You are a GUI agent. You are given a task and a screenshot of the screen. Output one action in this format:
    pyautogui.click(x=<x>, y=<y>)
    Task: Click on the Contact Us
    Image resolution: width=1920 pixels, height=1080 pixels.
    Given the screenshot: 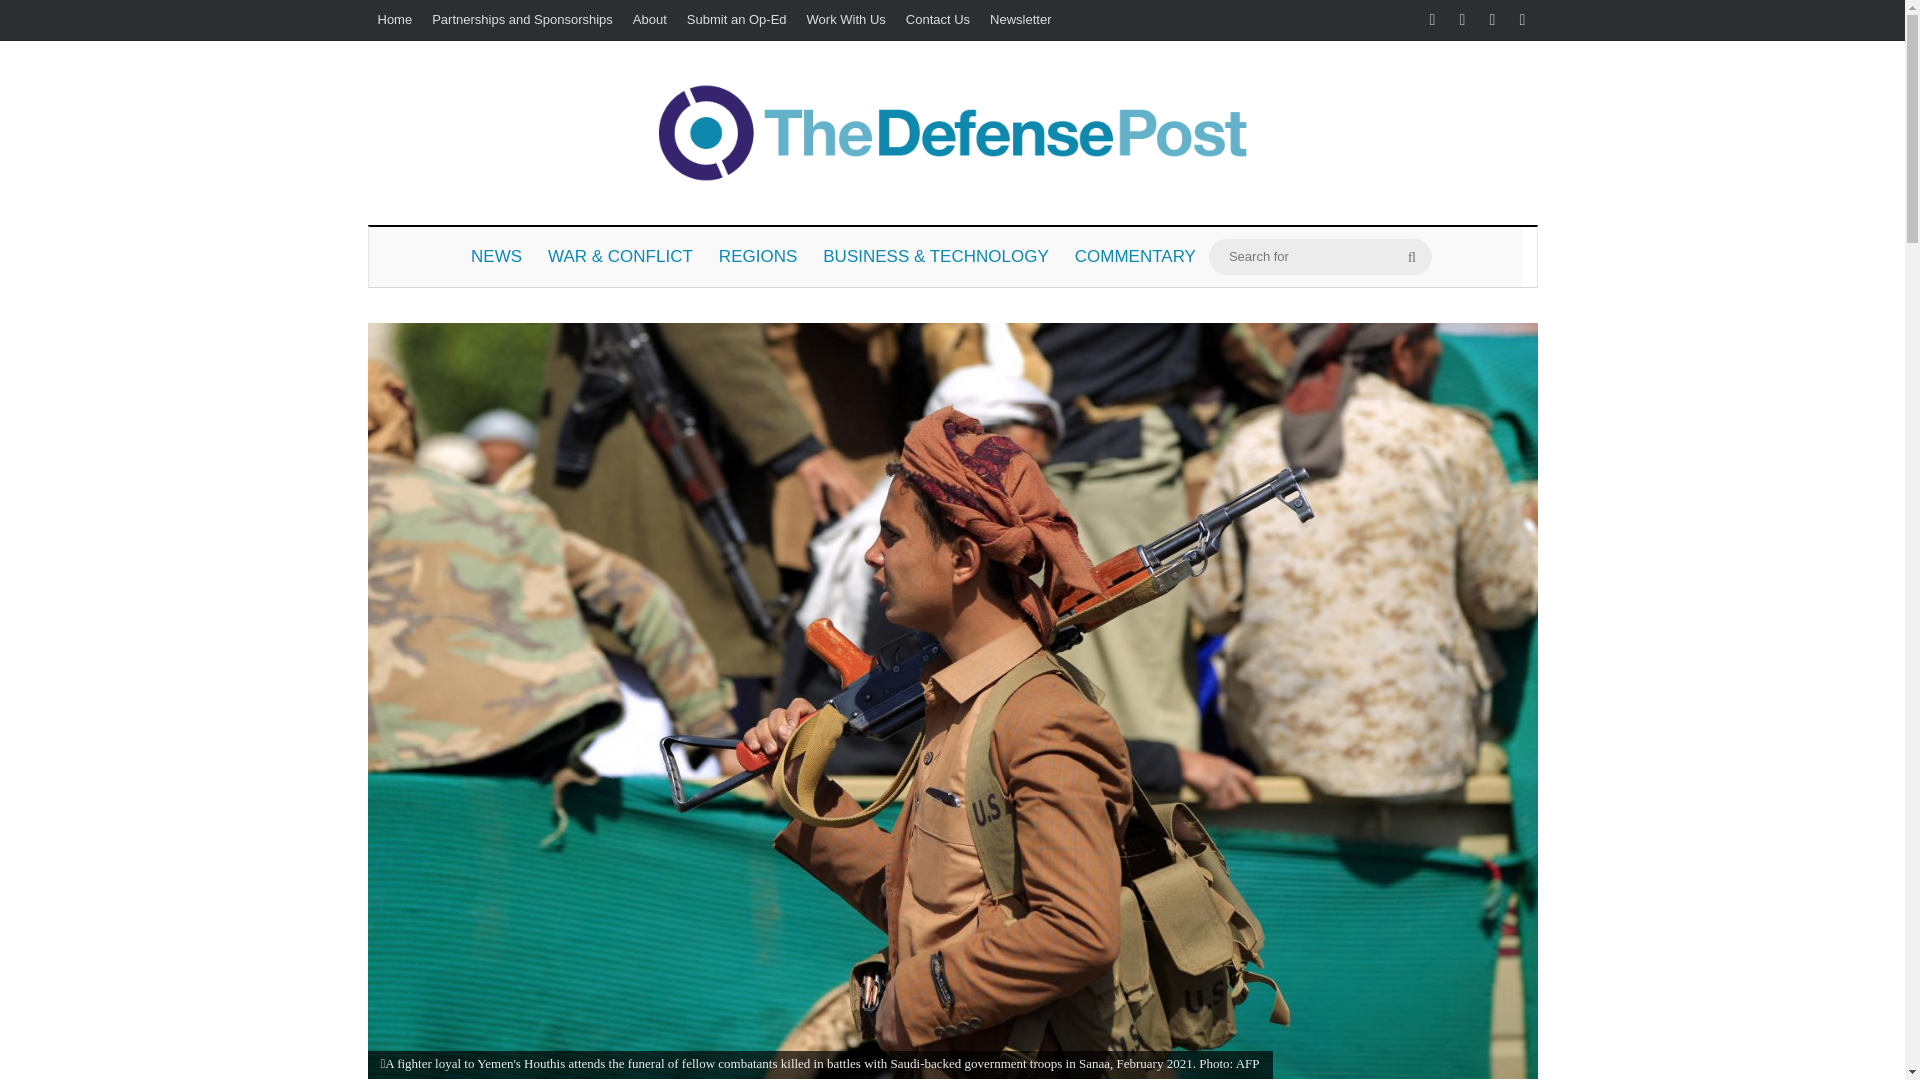 What is the action you would take?
    pyautogui.click(x=938, y=20)
    